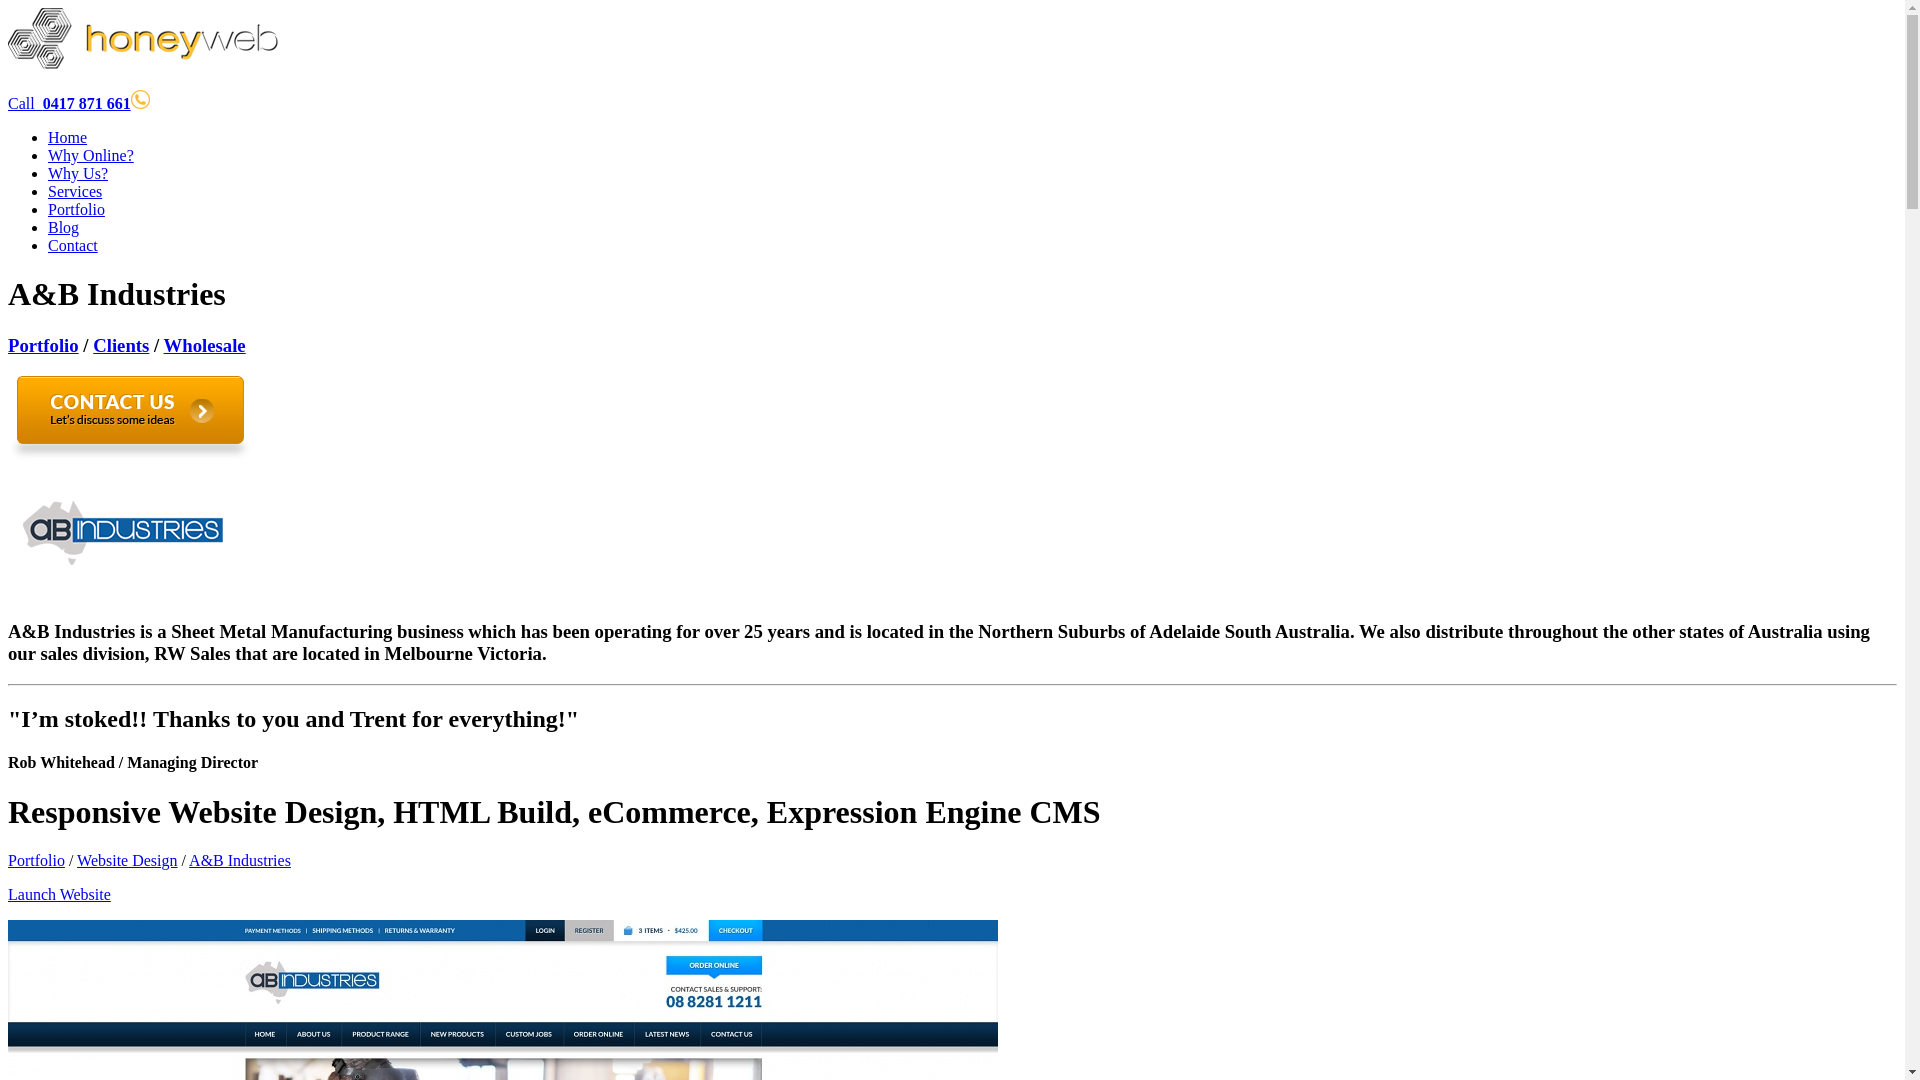 The width and height of the screenshot is (1920, 1080). I want to click on A&B Industries, so click(240, 860).